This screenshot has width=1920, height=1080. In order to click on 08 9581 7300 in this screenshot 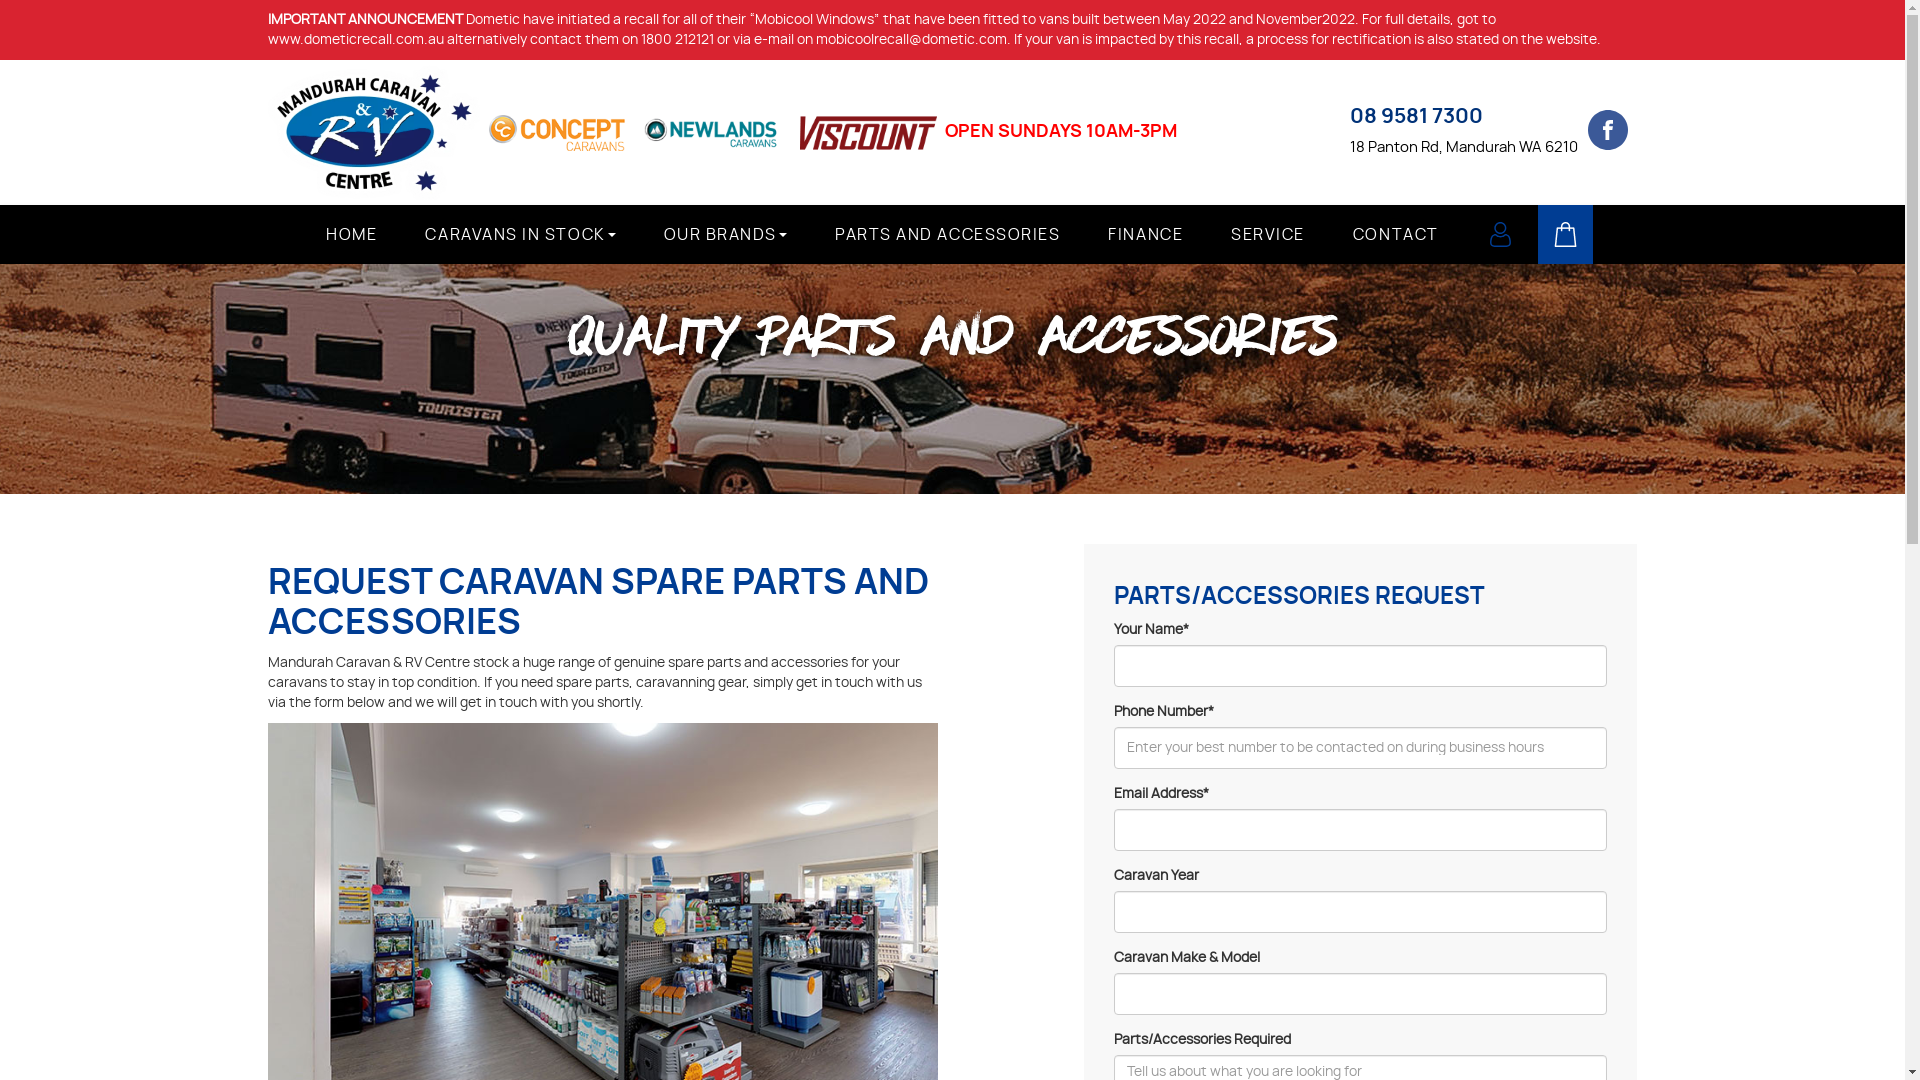, I will do `click(1416, 116)`.